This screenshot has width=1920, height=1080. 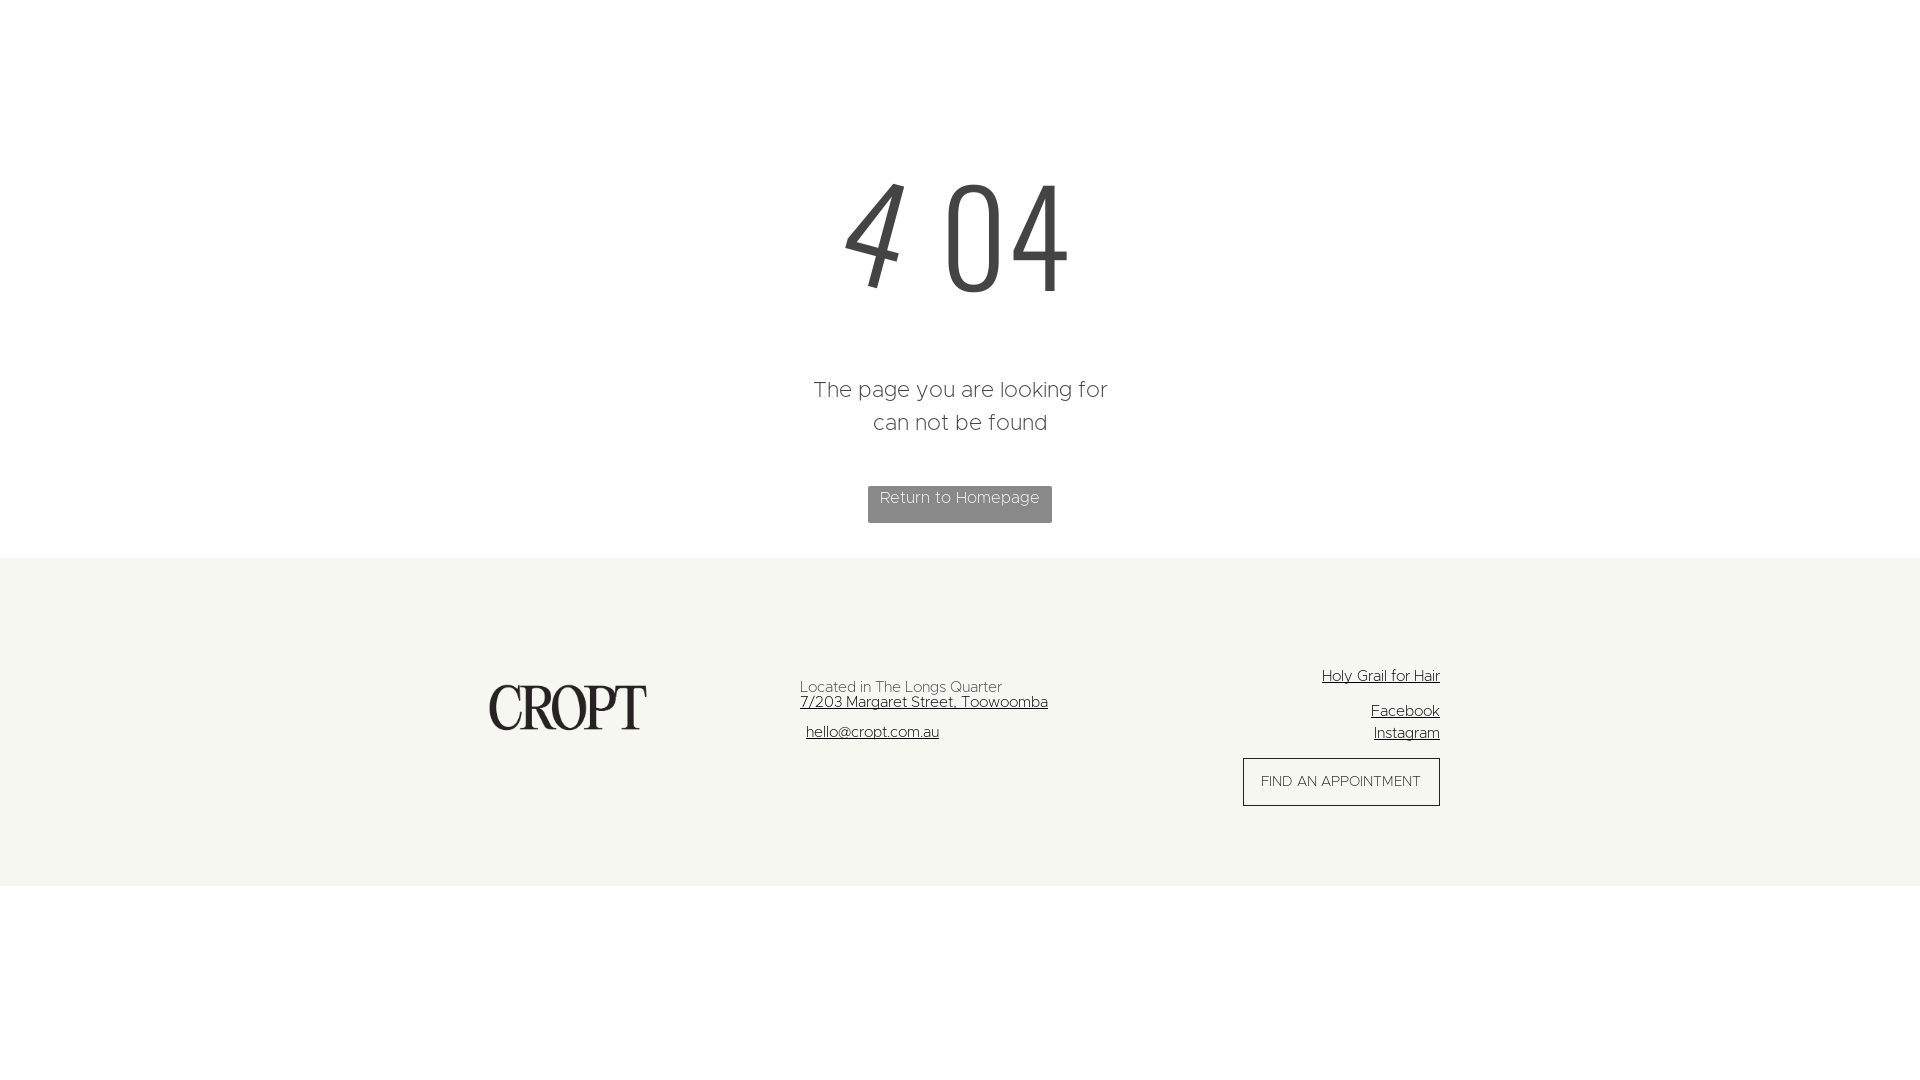 I want to click on Return to Homepage, so click(x=960, y=504).